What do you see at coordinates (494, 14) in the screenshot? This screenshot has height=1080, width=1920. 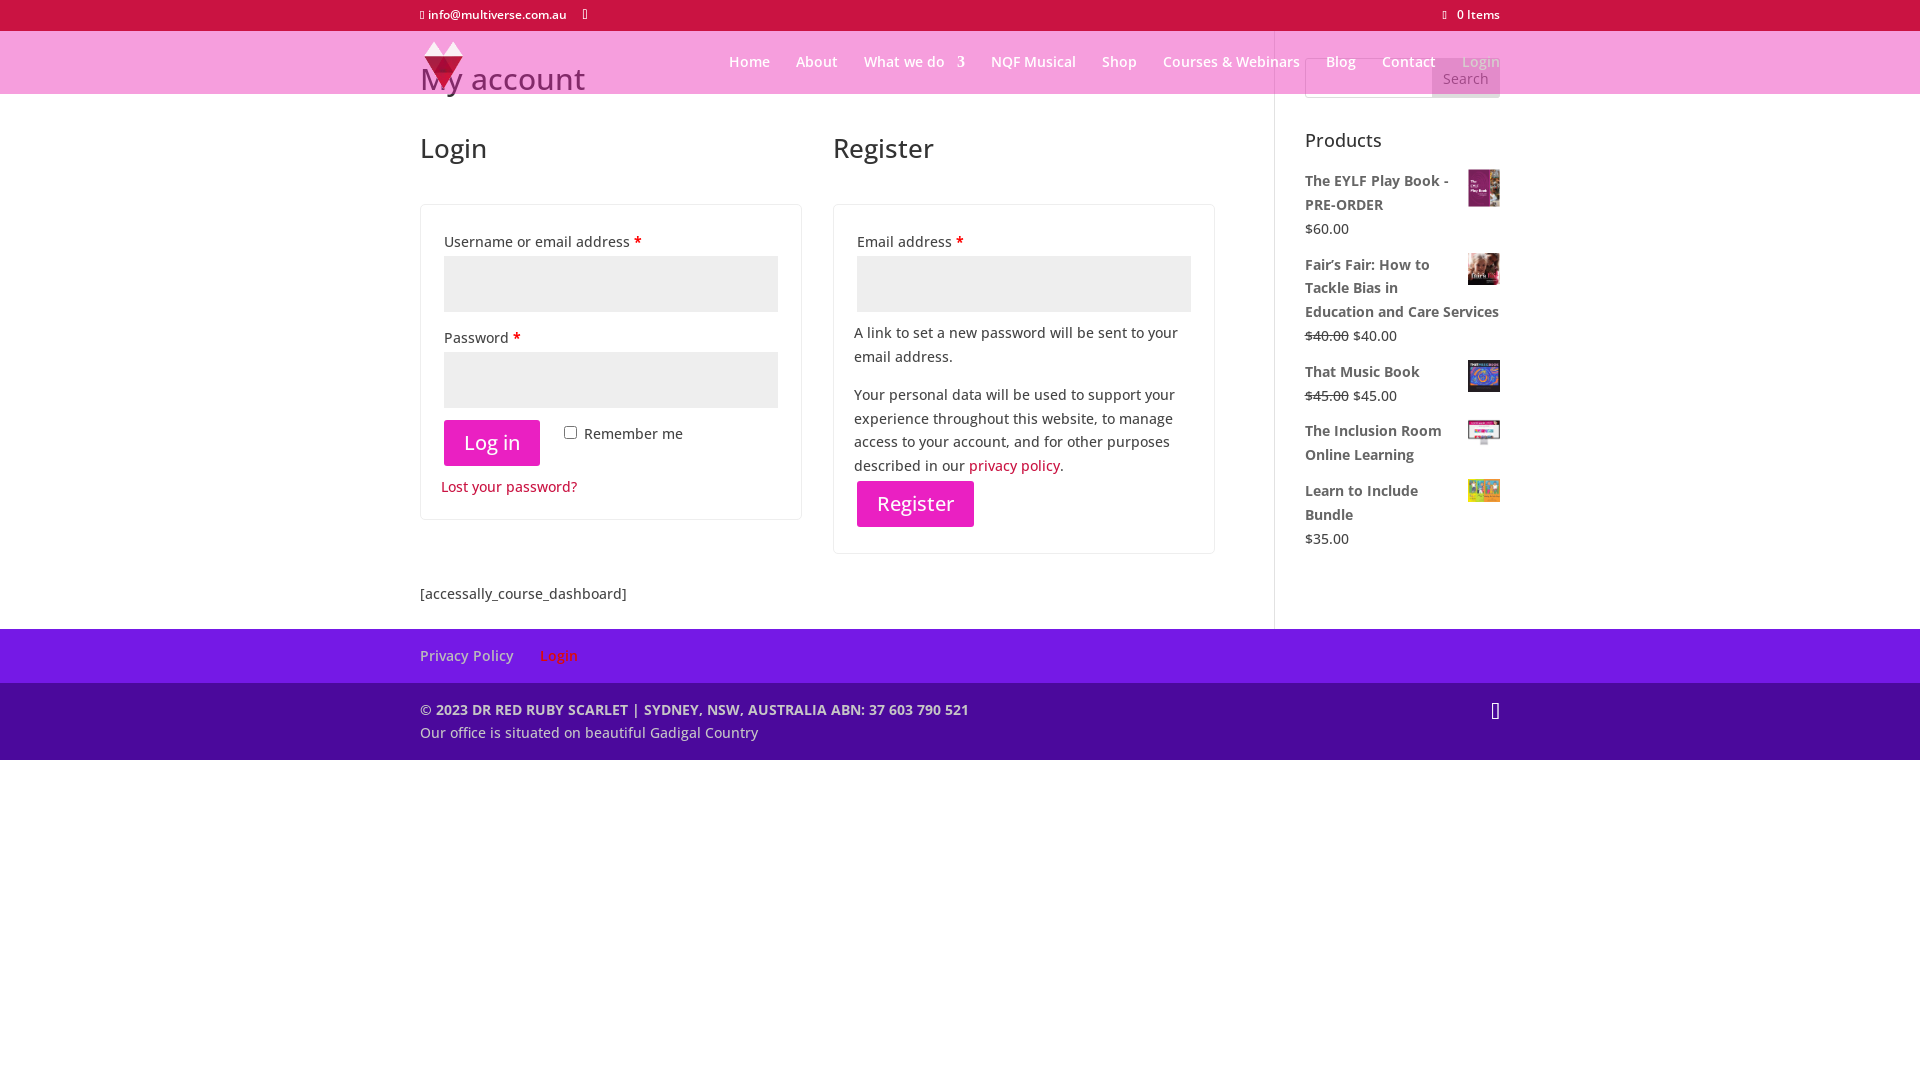 I see `info@multiverse.com.au` at bounding box center [494, 14].